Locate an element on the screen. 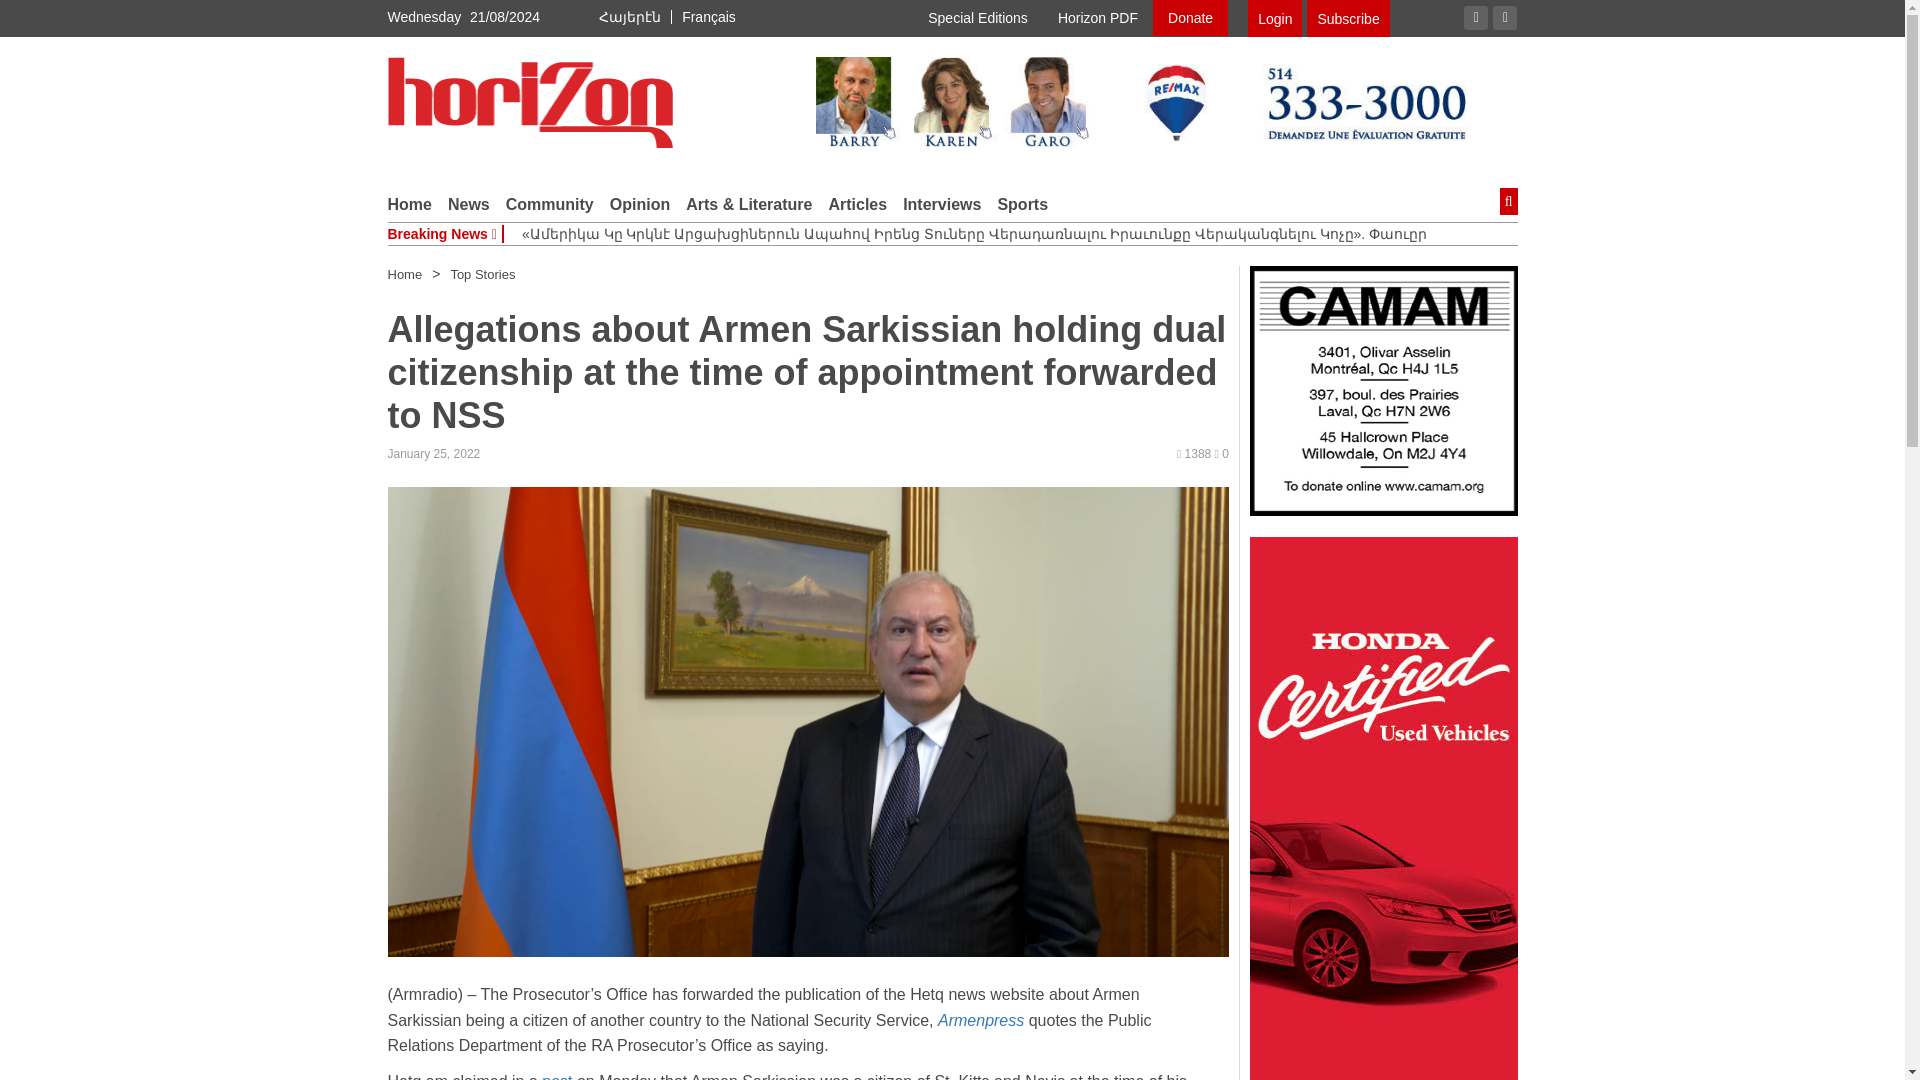 The image size is (1920, 1080). Community is located at coordinates (550, 204).